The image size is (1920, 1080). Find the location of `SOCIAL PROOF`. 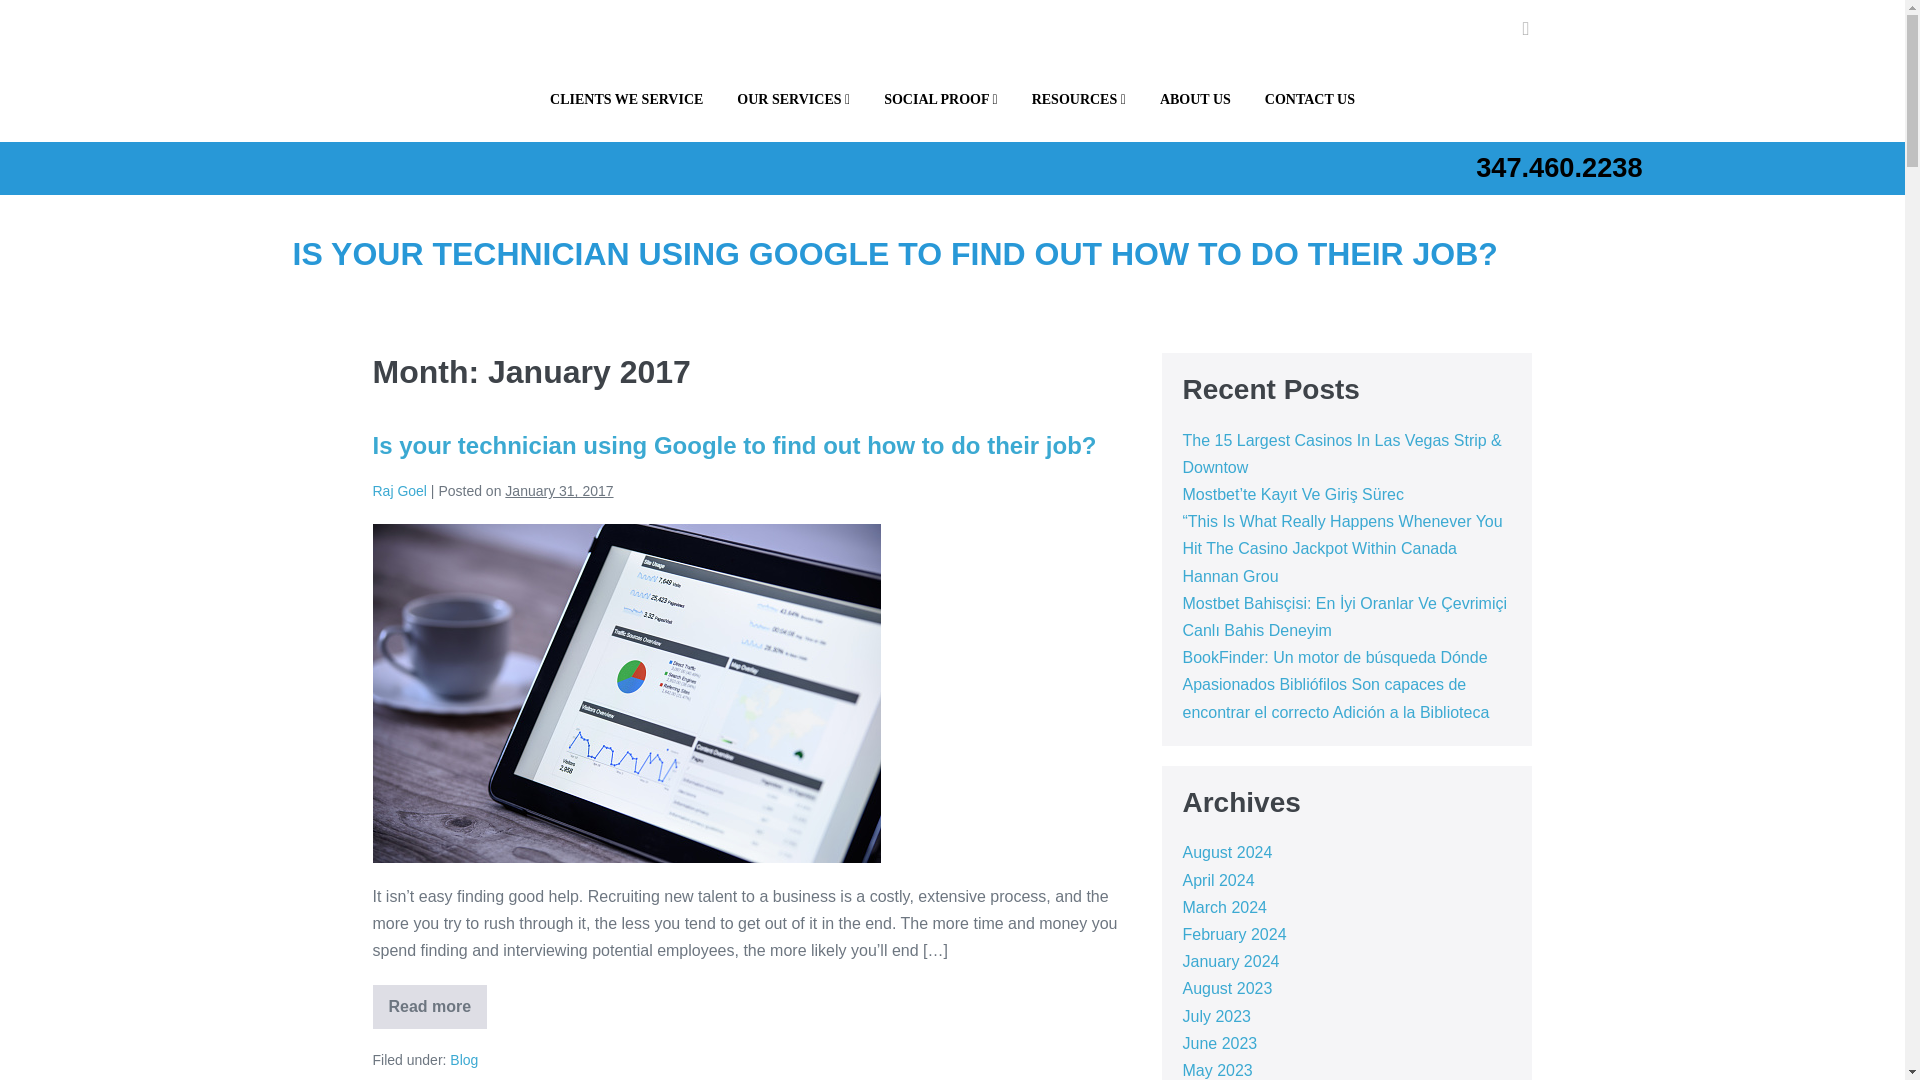

SOCIAL PROOF is located at coordinates (941, 100).